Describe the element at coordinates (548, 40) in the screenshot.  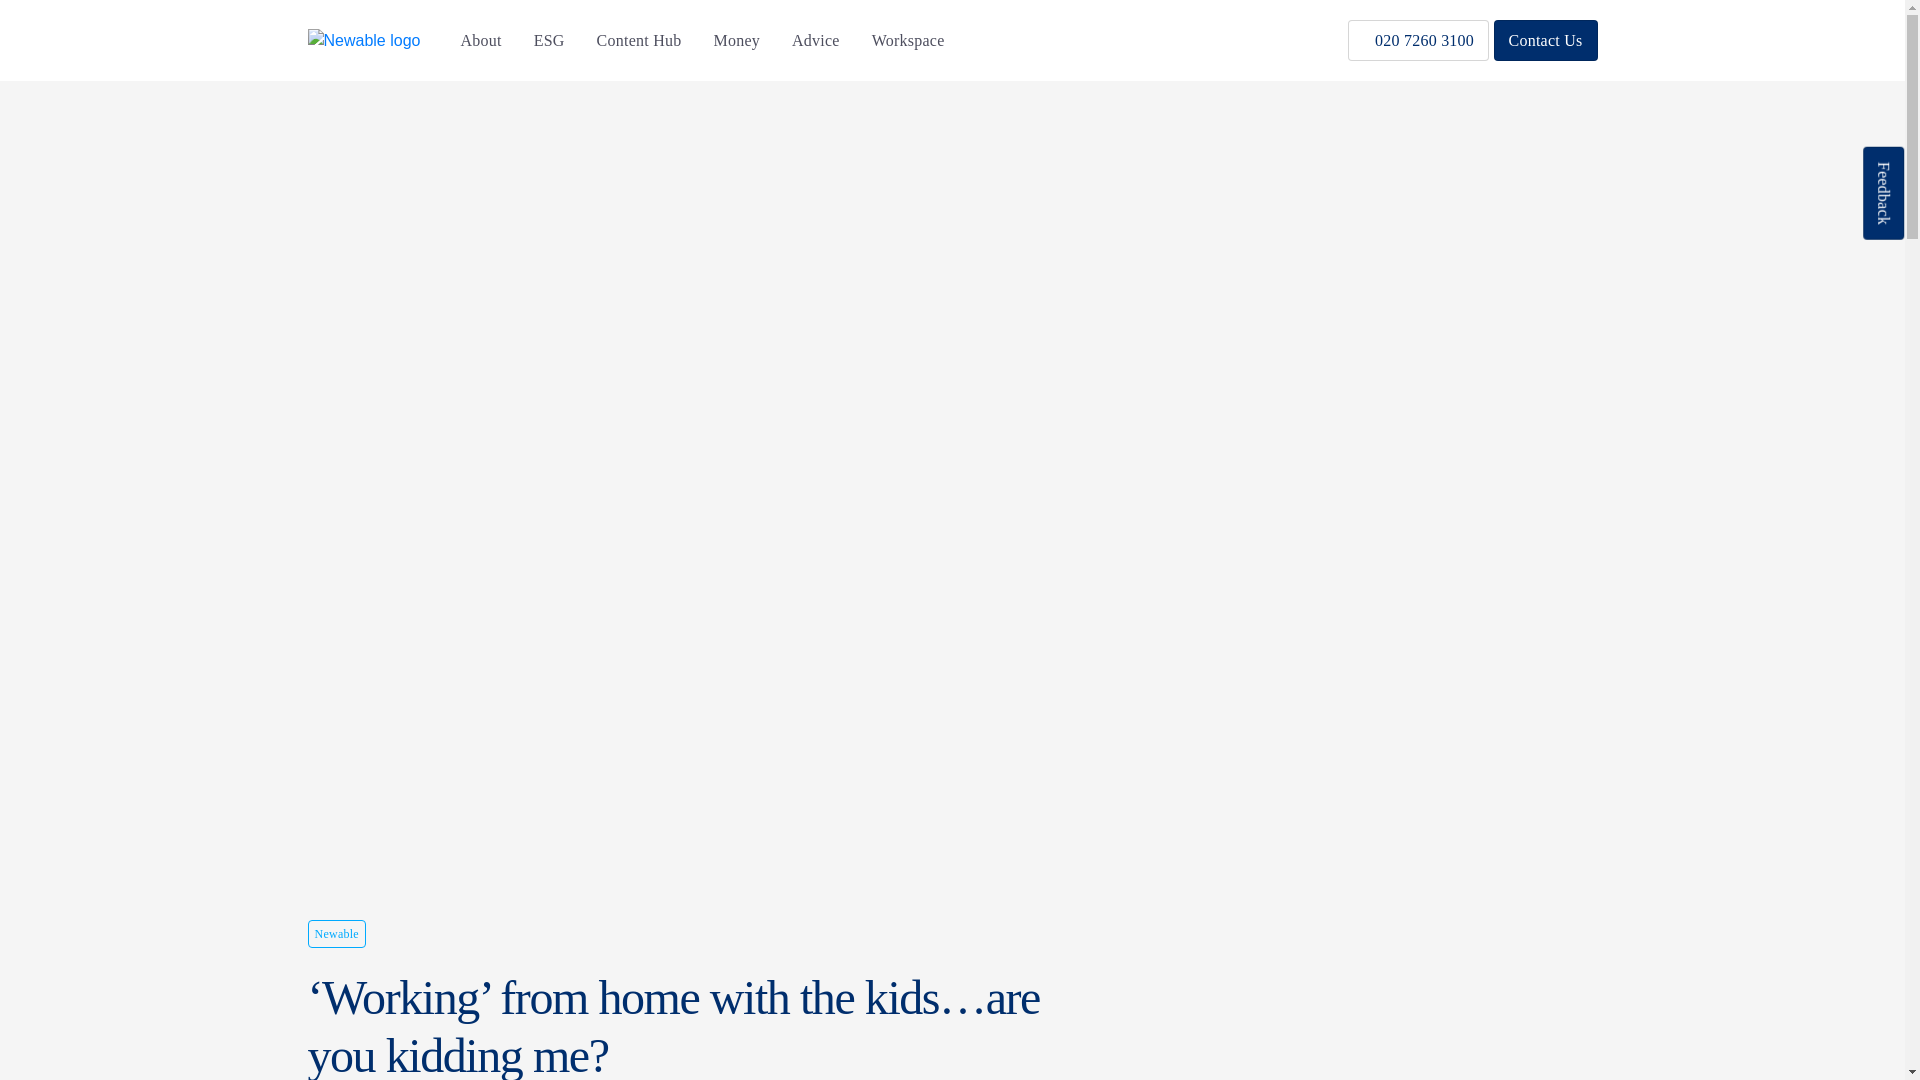
I see `ESG` at that location.